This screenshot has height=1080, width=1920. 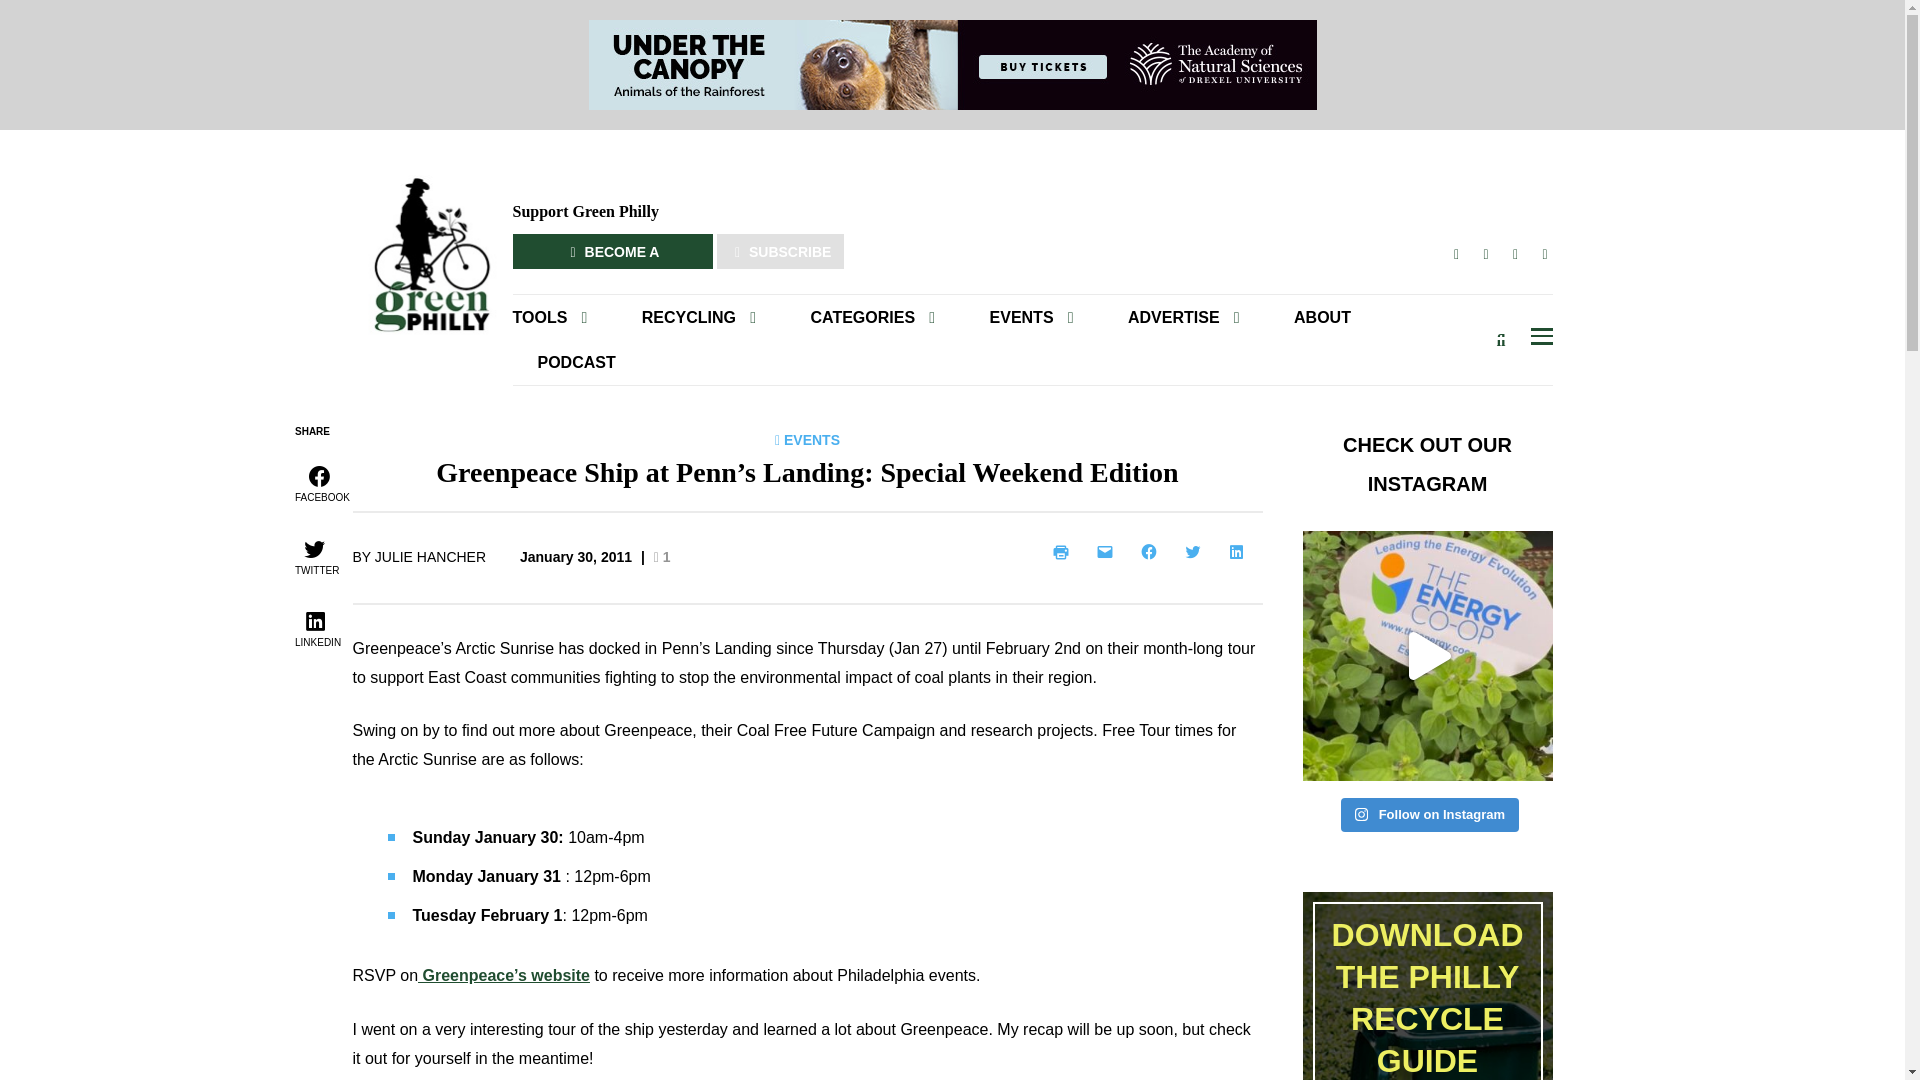 I want to click on Click to share on Facebook, so click(x=320, y=482).